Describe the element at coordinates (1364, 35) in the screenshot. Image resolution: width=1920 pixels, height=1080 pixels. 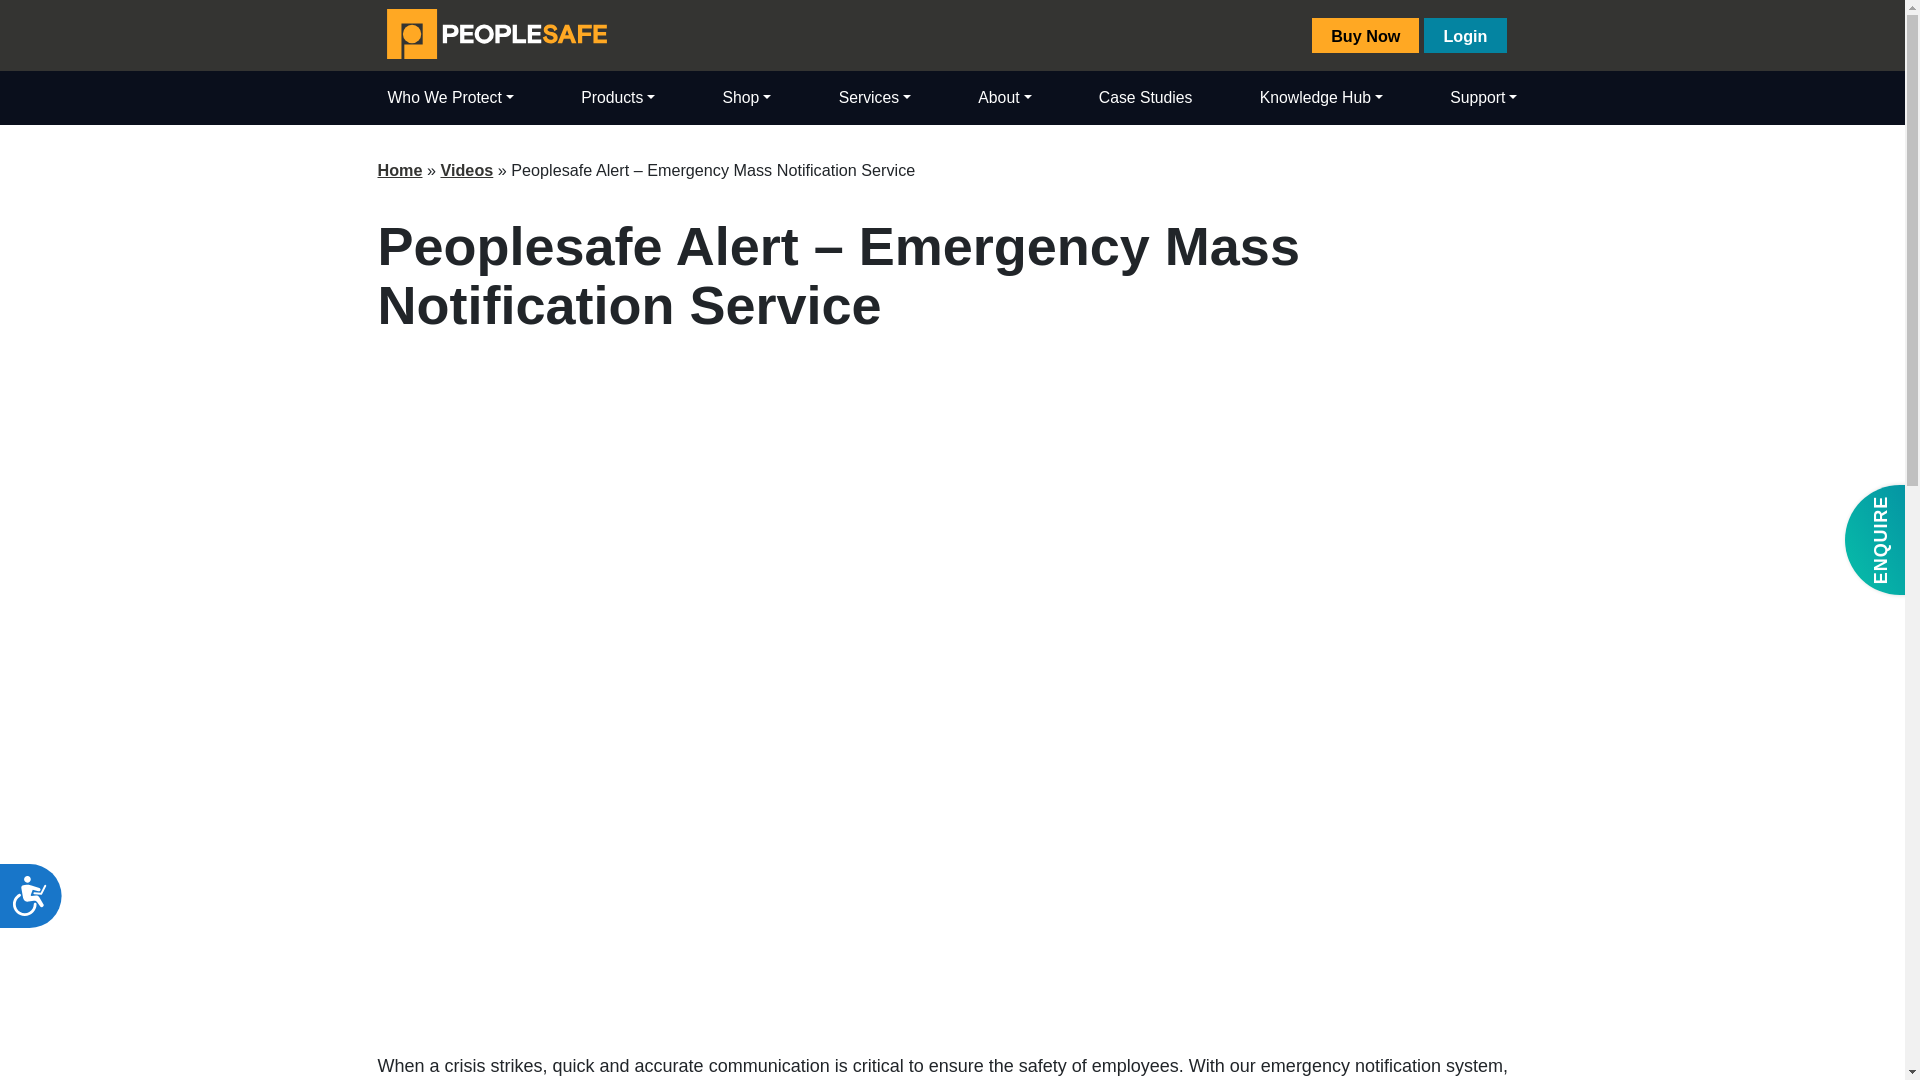
I see `Buy Now` at that location.